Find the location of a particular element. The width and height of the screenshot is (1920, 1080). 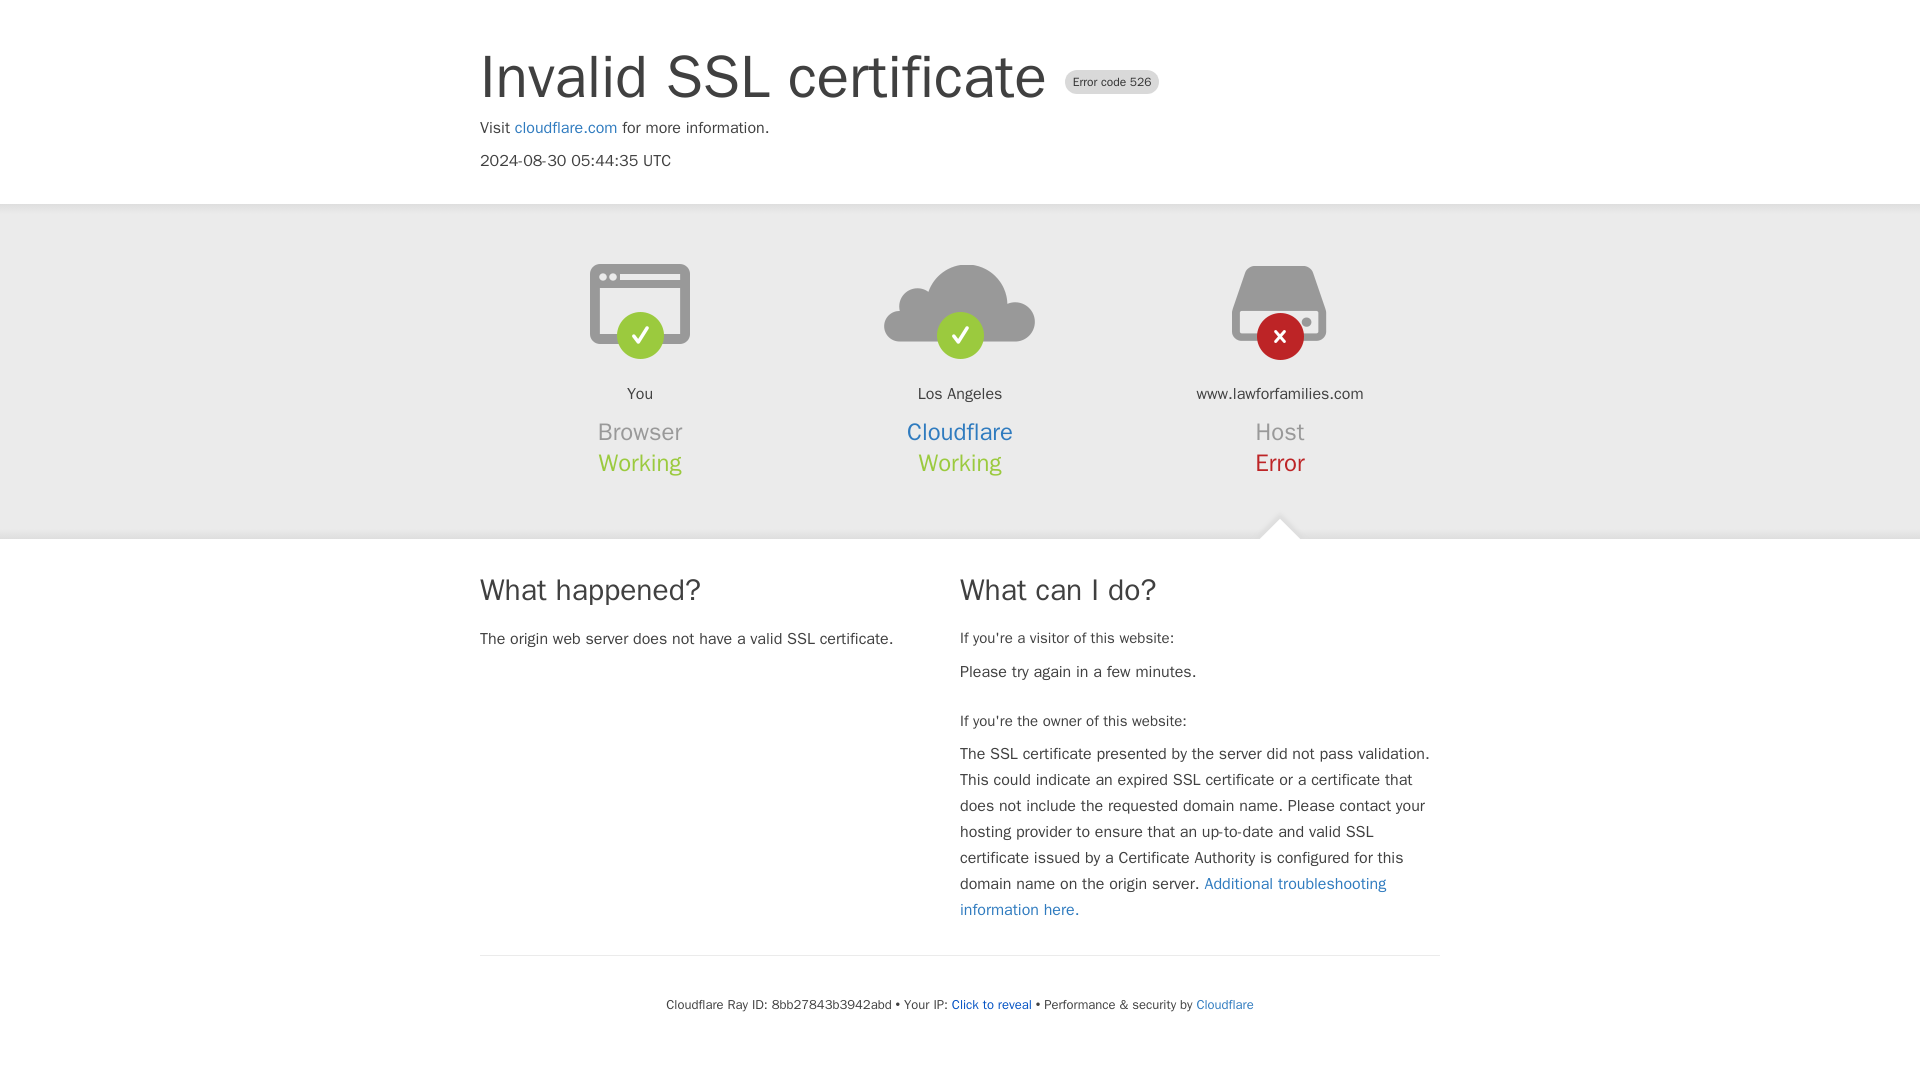

Click to reveal is located at coordinates (992, 1004).